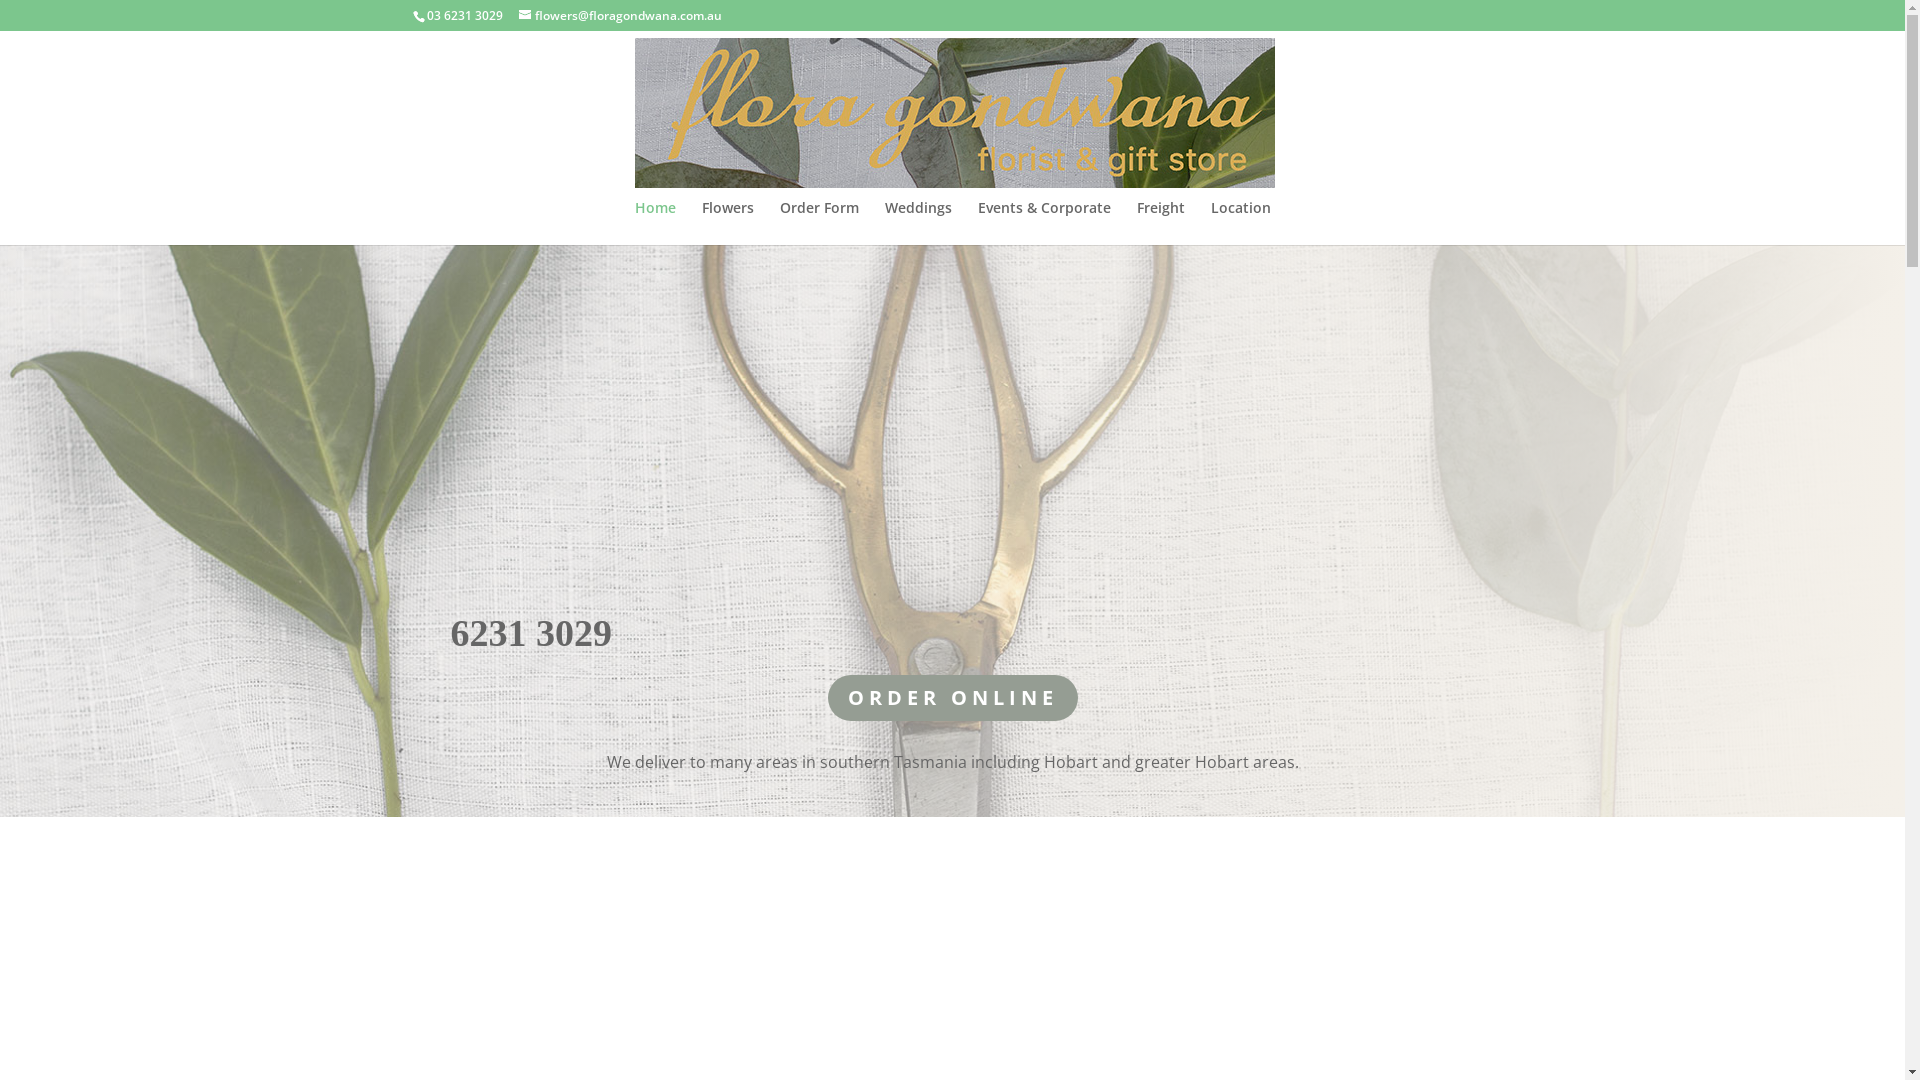 The width and height of the screenshot is (1920, 1080). What do you see at coordinates (820, 223) in the screenshot?
I see `Order Form` at bounding box center [820, 223].